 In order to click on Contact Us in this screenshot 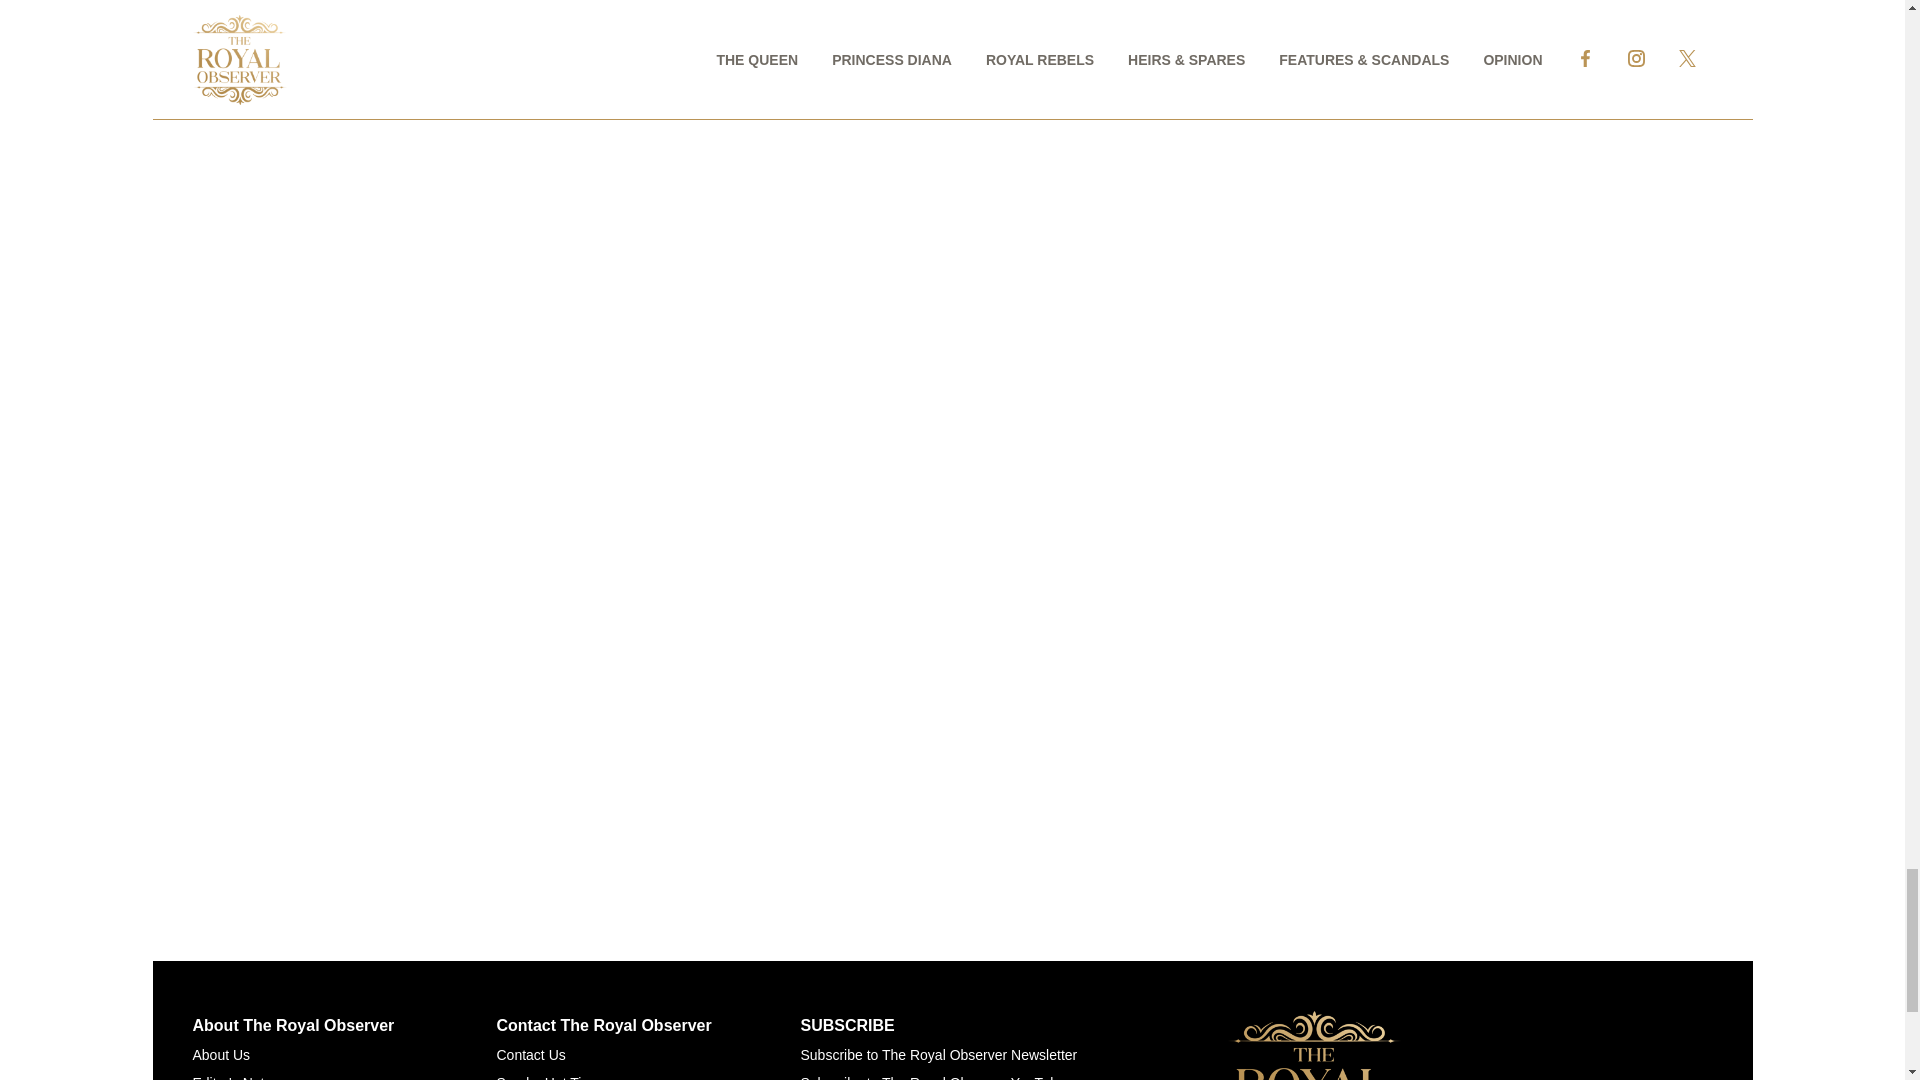, I will do `click(530, 1054)`.